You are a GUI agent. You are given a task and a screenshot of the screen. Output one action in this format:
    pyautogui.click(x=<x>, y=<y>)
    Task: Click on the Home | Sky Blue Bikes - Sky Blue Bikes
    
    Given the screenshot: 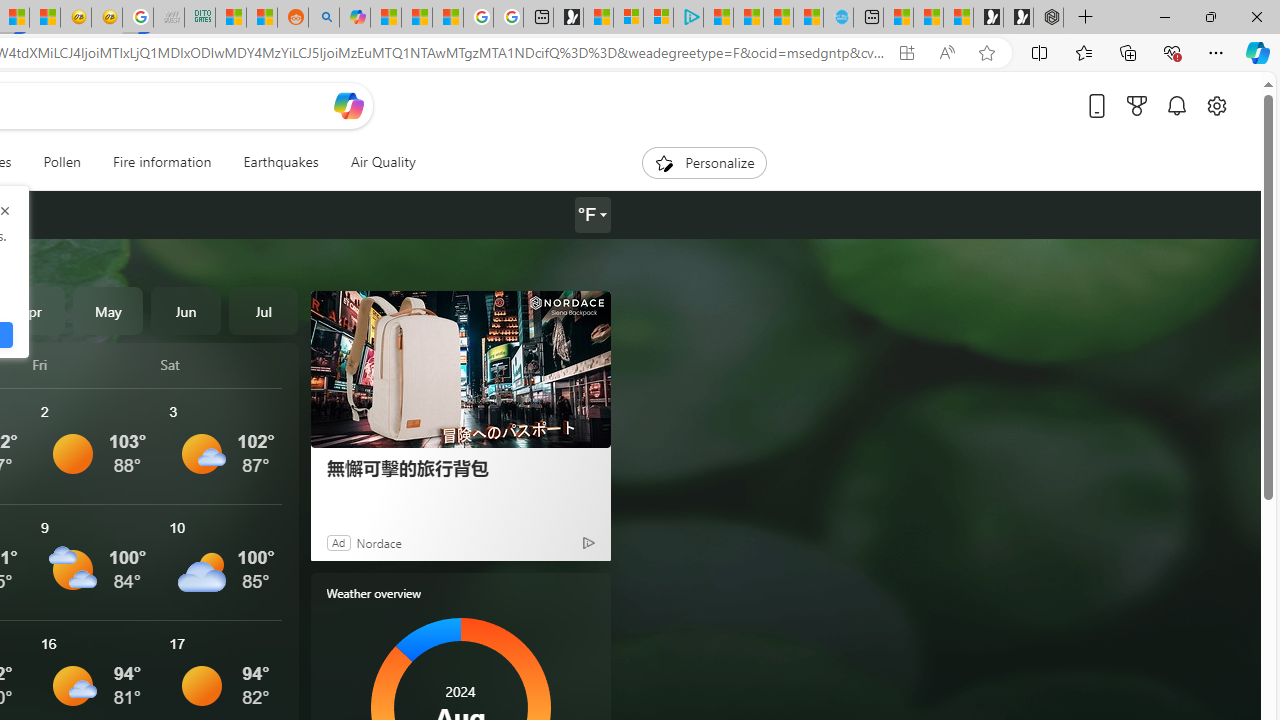 What is the action you would take?
    pyautogui.click(x=838, y=18)
    